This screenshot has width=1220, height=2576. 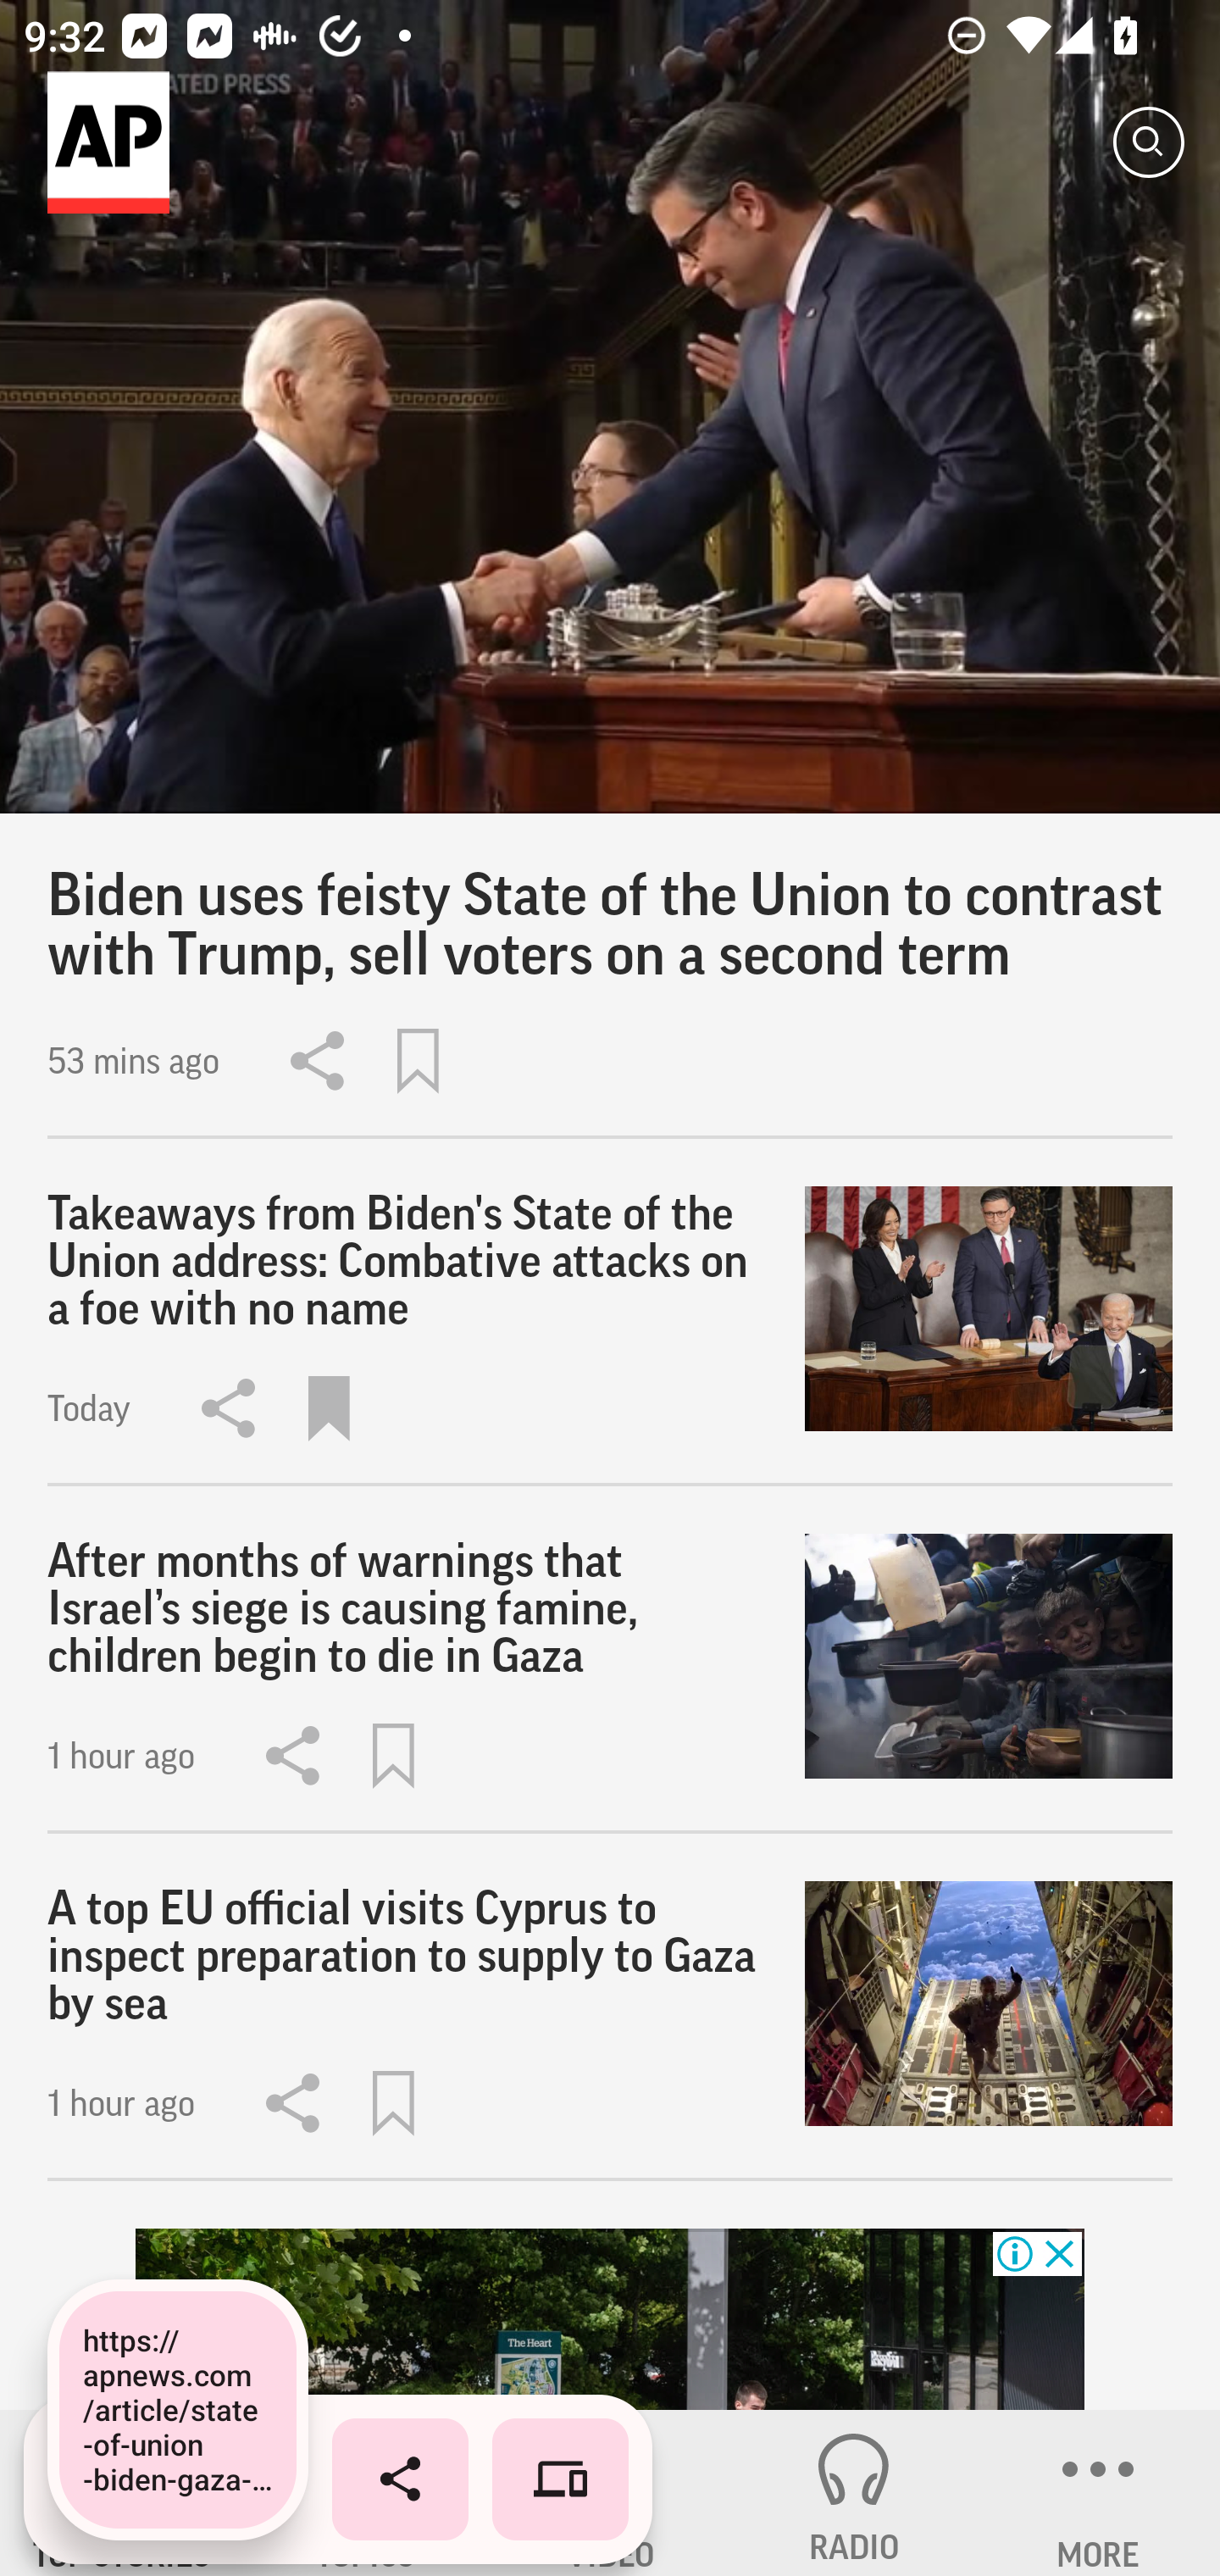 What do you see at coordinates (366, 2493) in the screenshot?
I see `TOPICS` at bounding box center [366, 2493].